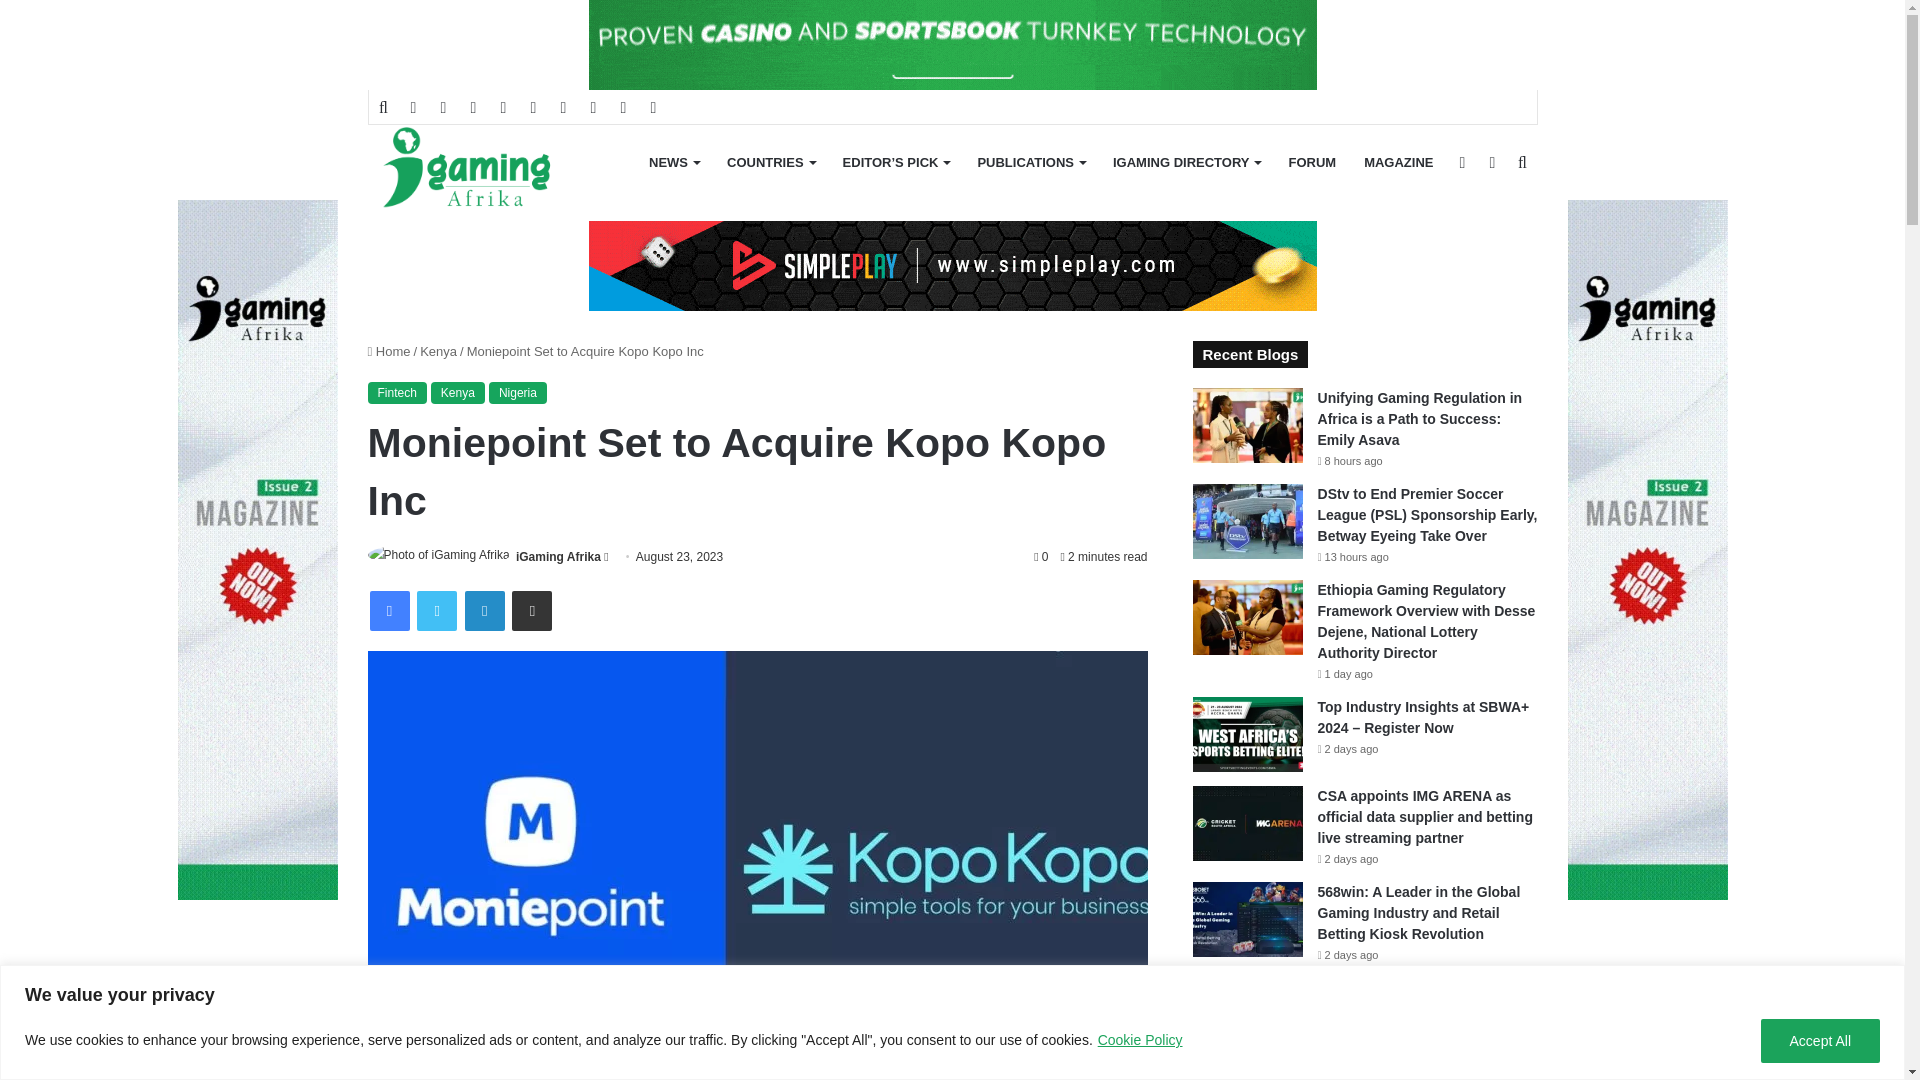 The image size is (1920, 1080). I want to click on NEWS, so click(674, 162).